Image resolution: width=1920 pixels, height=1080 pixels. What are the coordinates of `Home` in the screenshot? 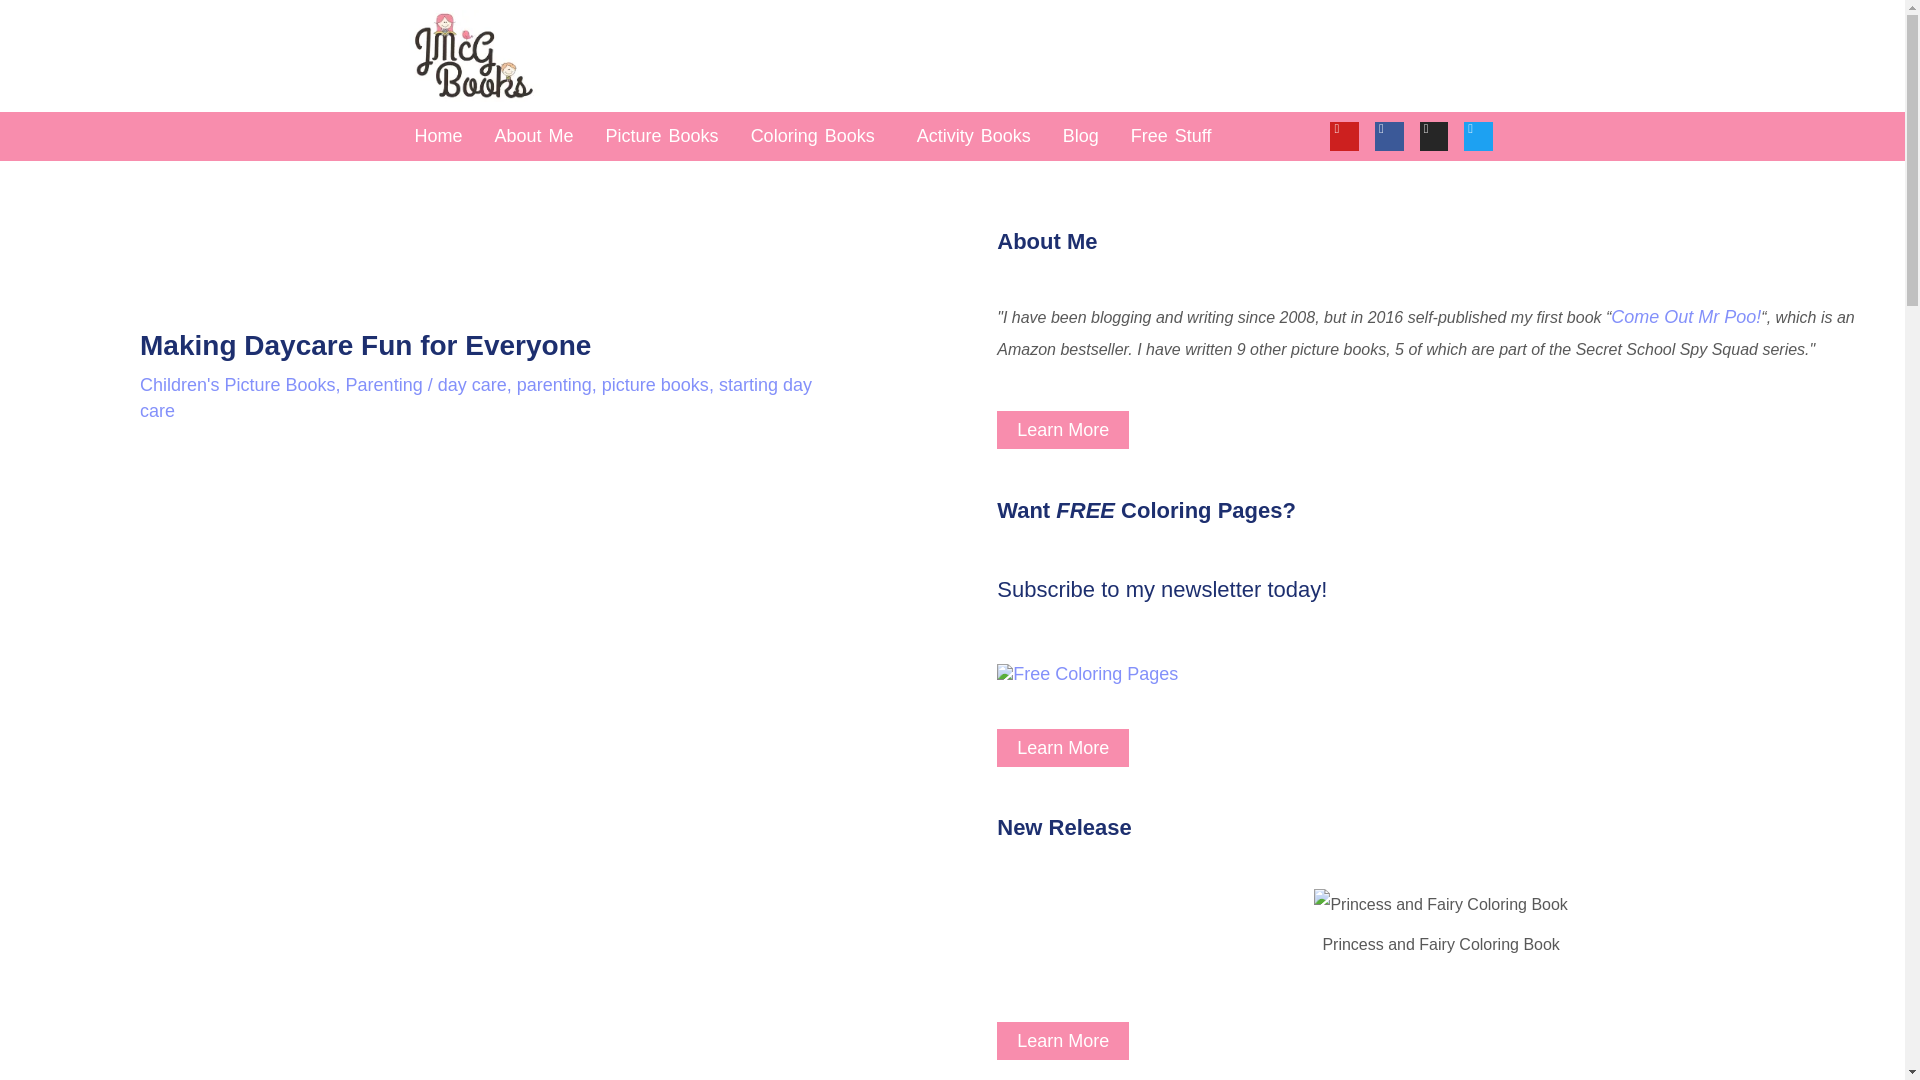 It's located at (438, 136).